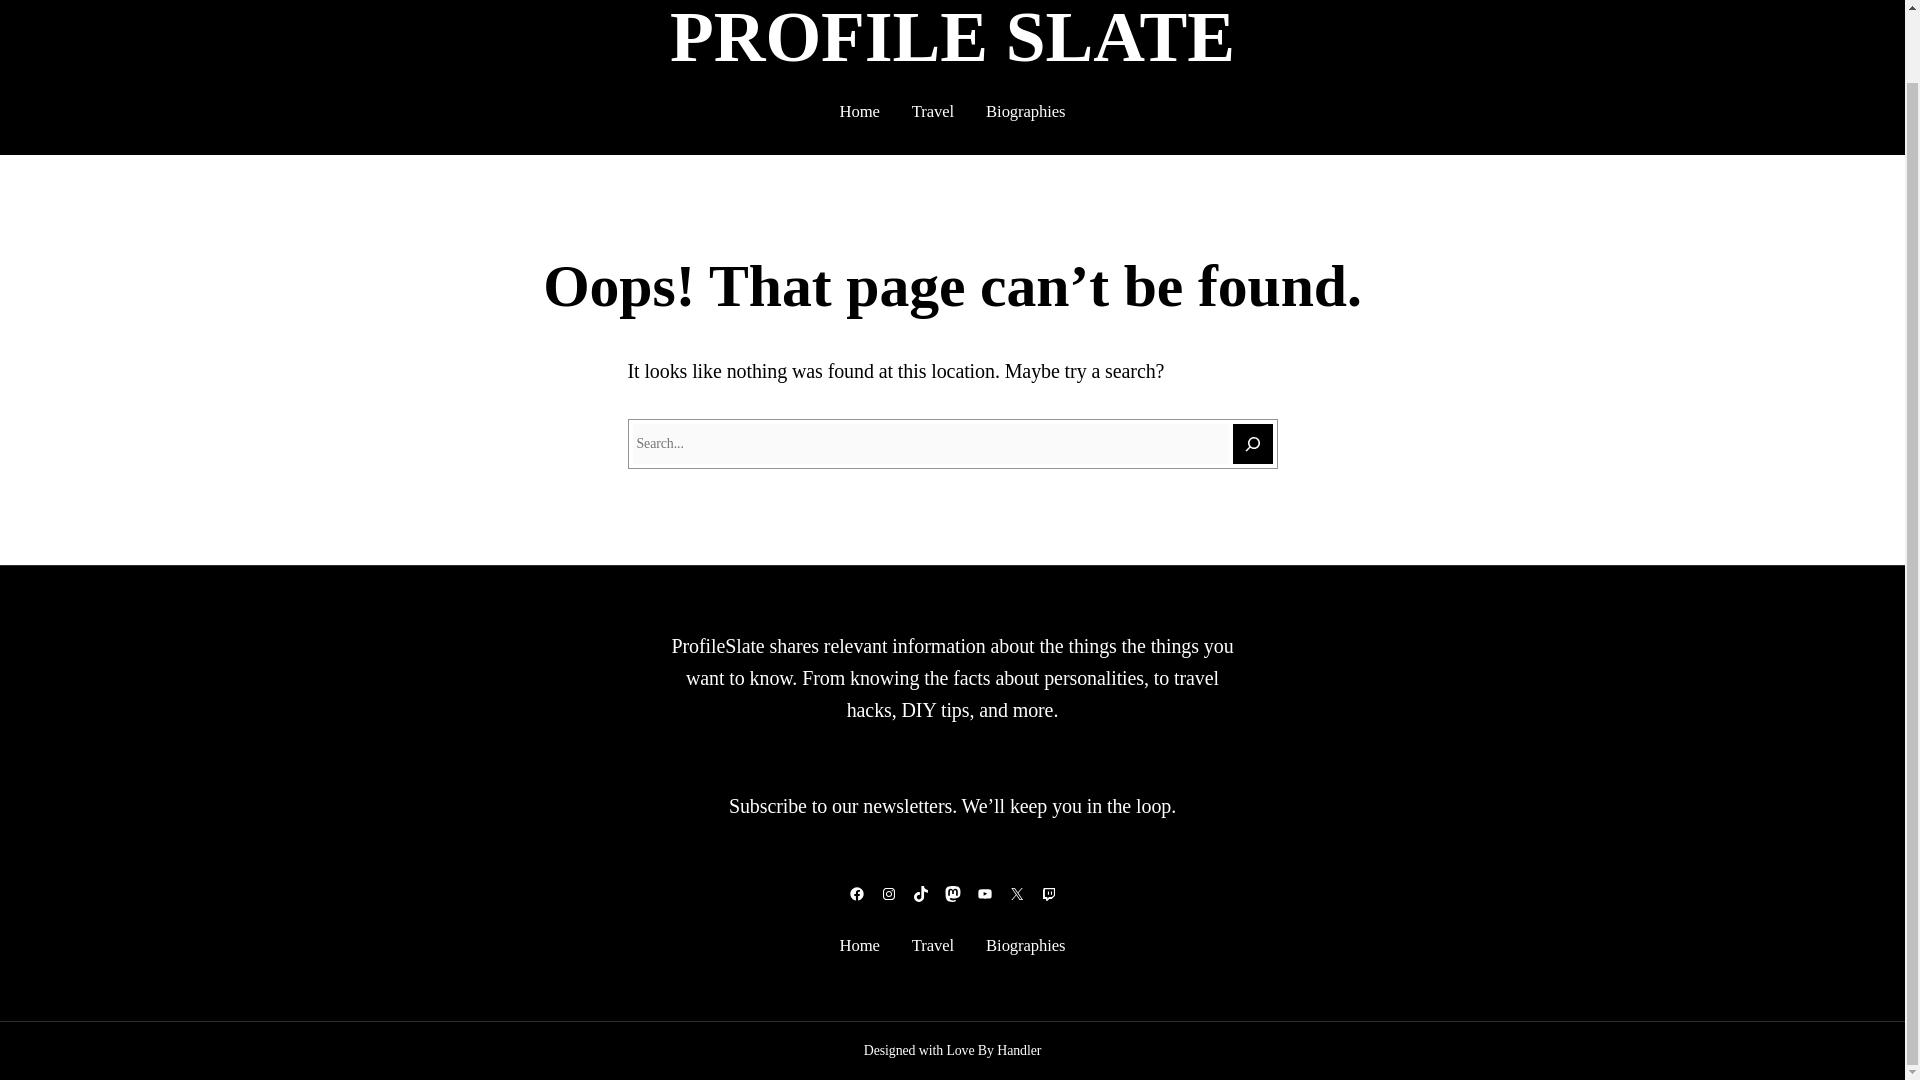  I want to click on TikTok, so click(920, 893).